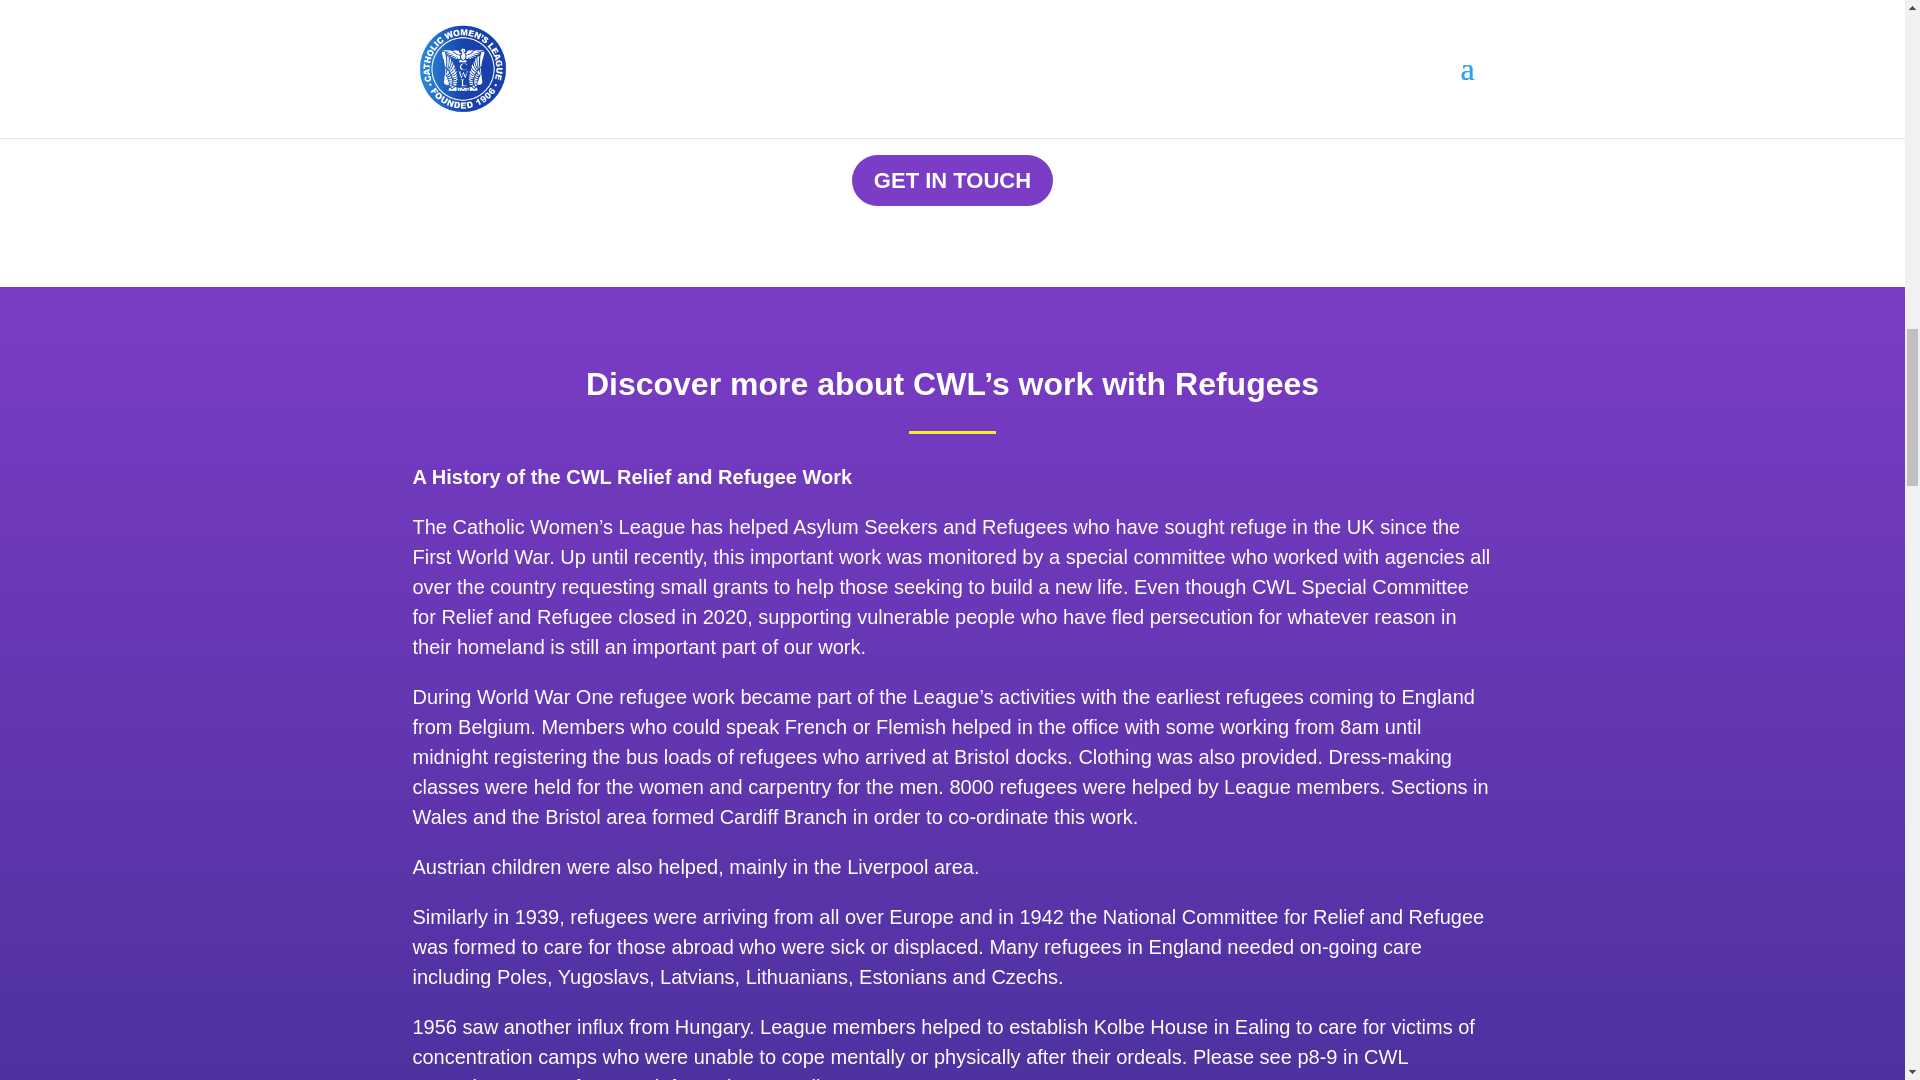 The image size is (1920, 1080). What do you see at coordinates (572, 50) in the screenshot?
I see `Margret-1` at bounding box center [572, 50].